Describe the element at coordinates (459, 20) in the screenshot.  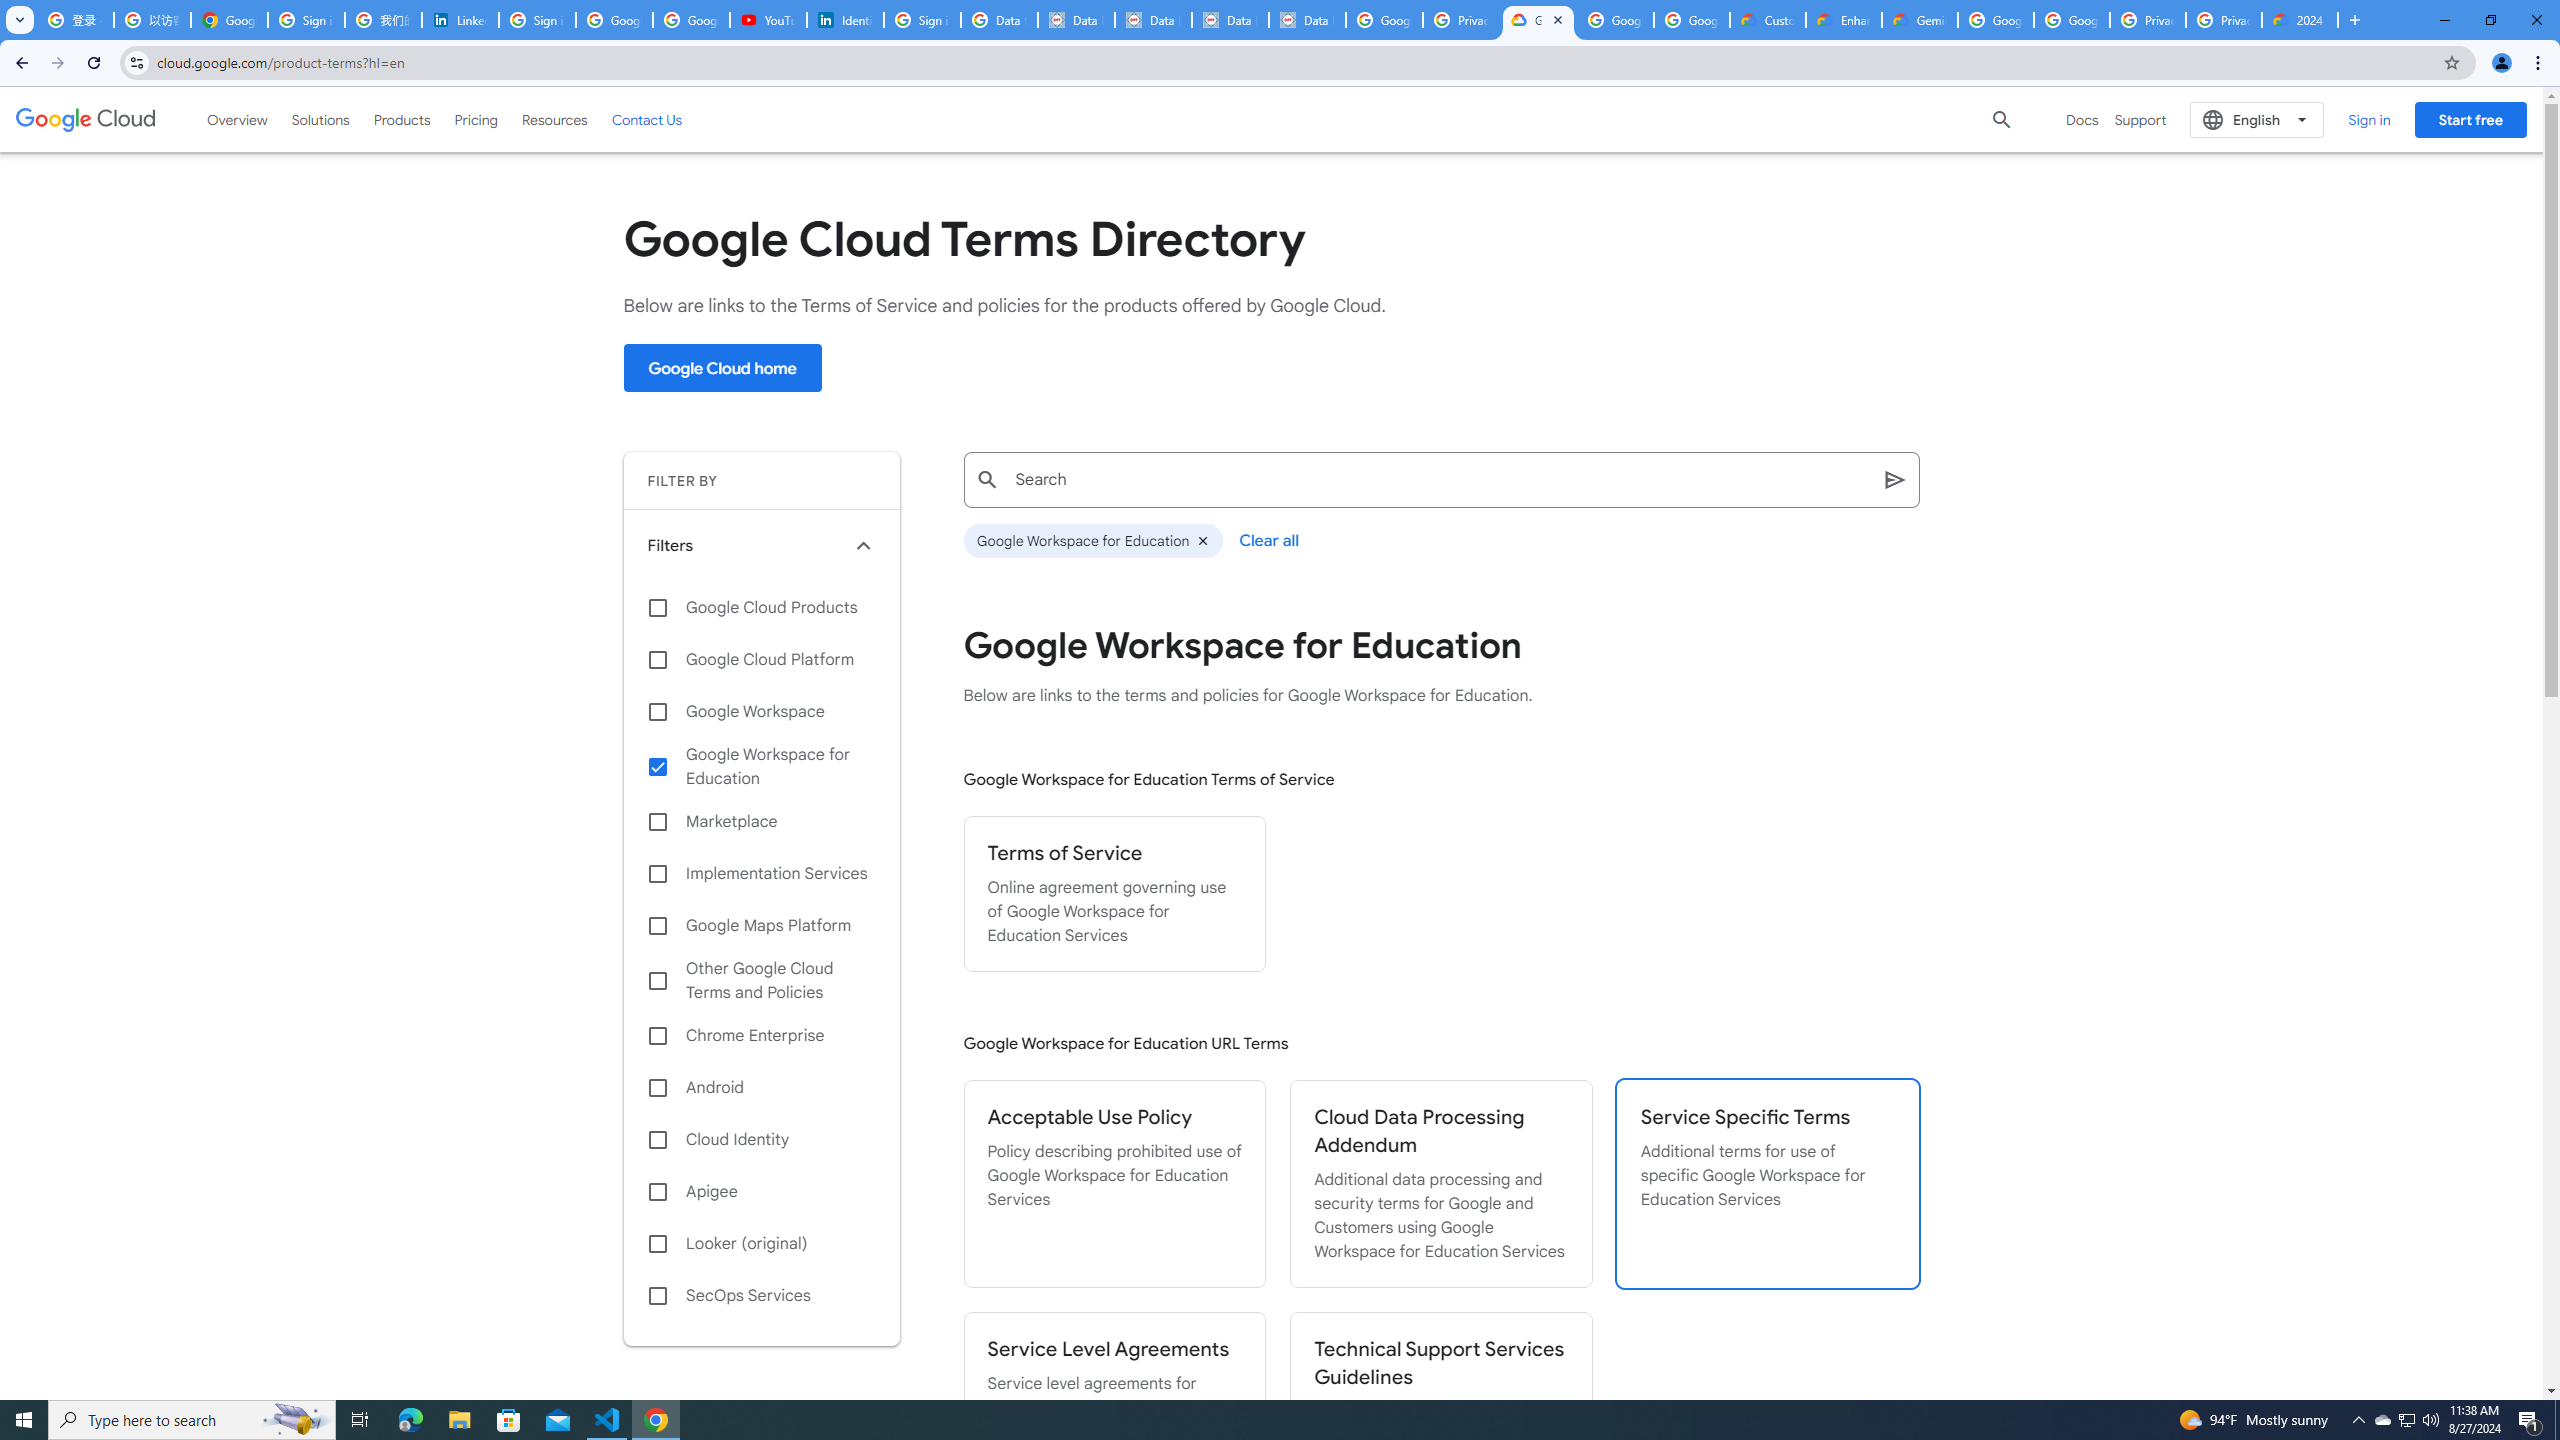
I see `LinkedIn Privacy Policy` at that location.